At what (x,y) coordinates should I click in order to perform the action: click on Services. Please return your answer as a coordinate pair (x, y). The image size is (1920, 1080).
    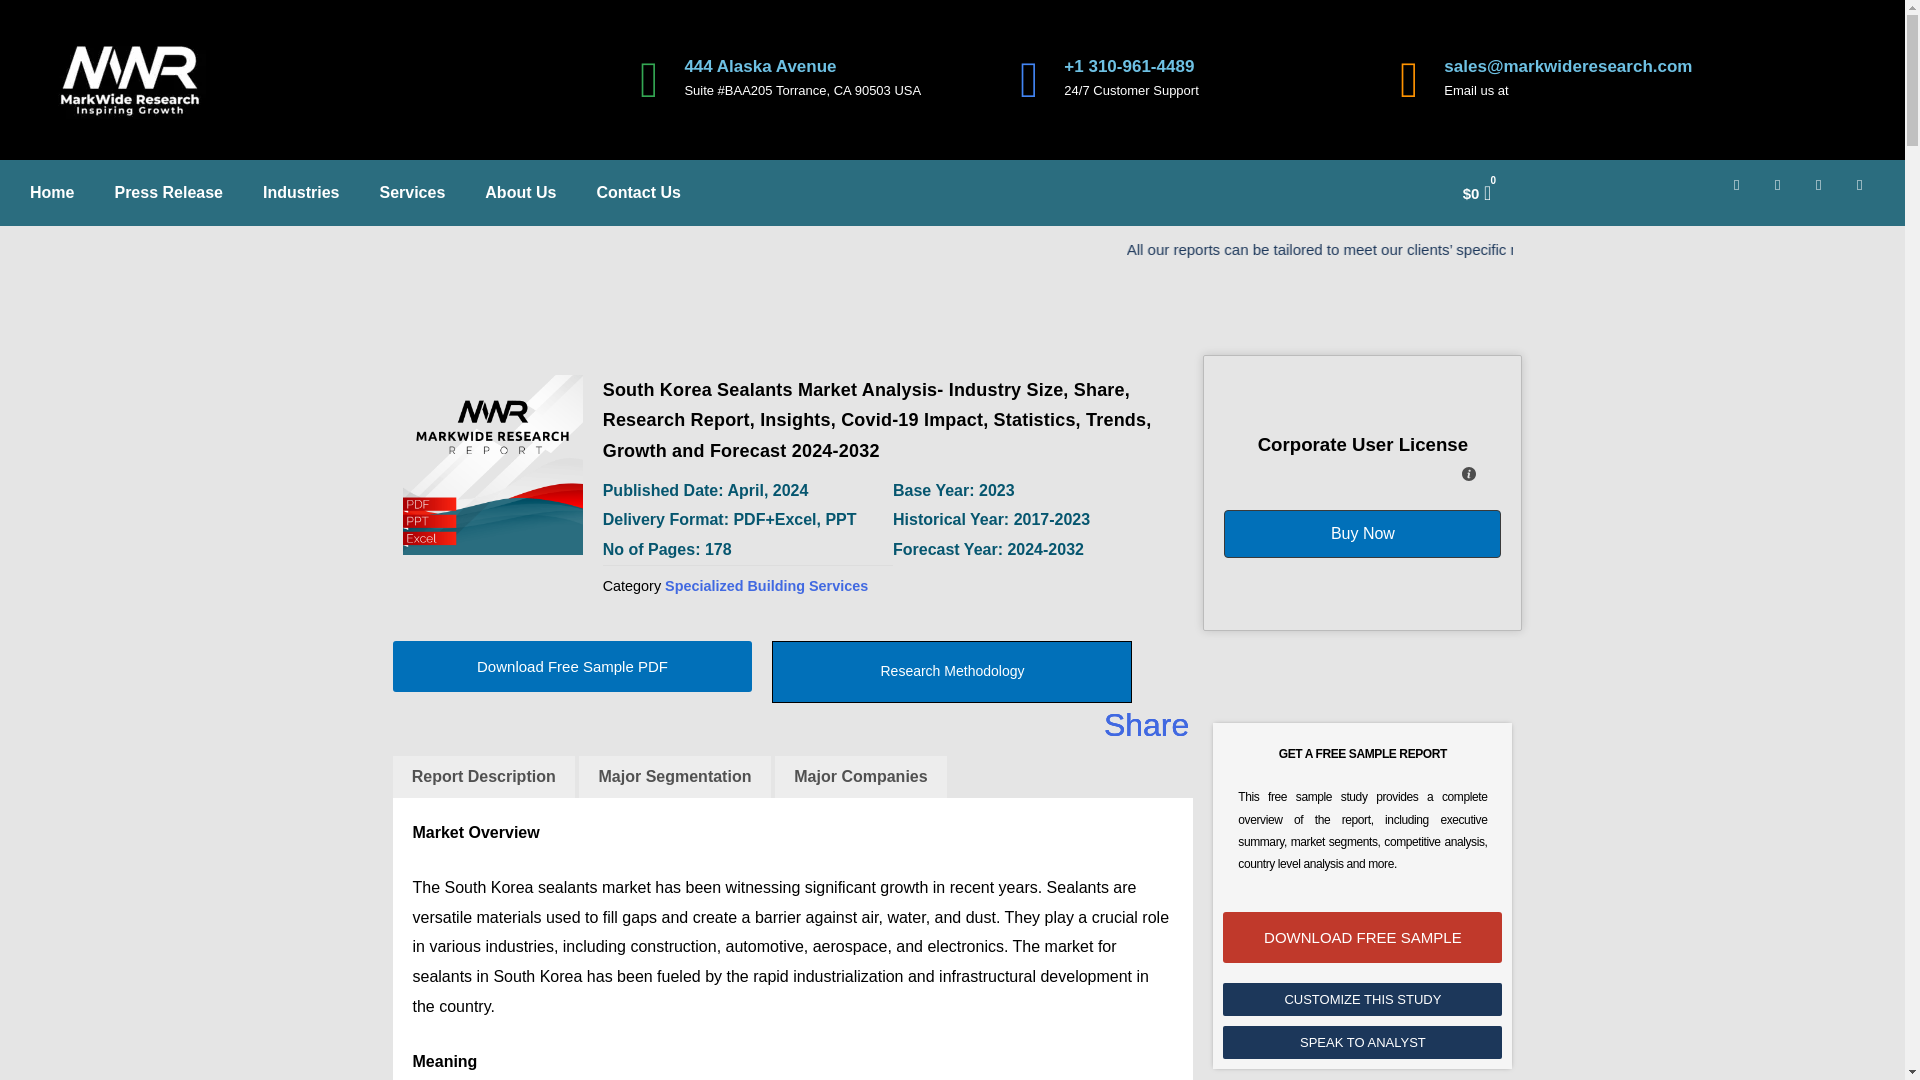
    Looking at the image, I should click on (412, 192).